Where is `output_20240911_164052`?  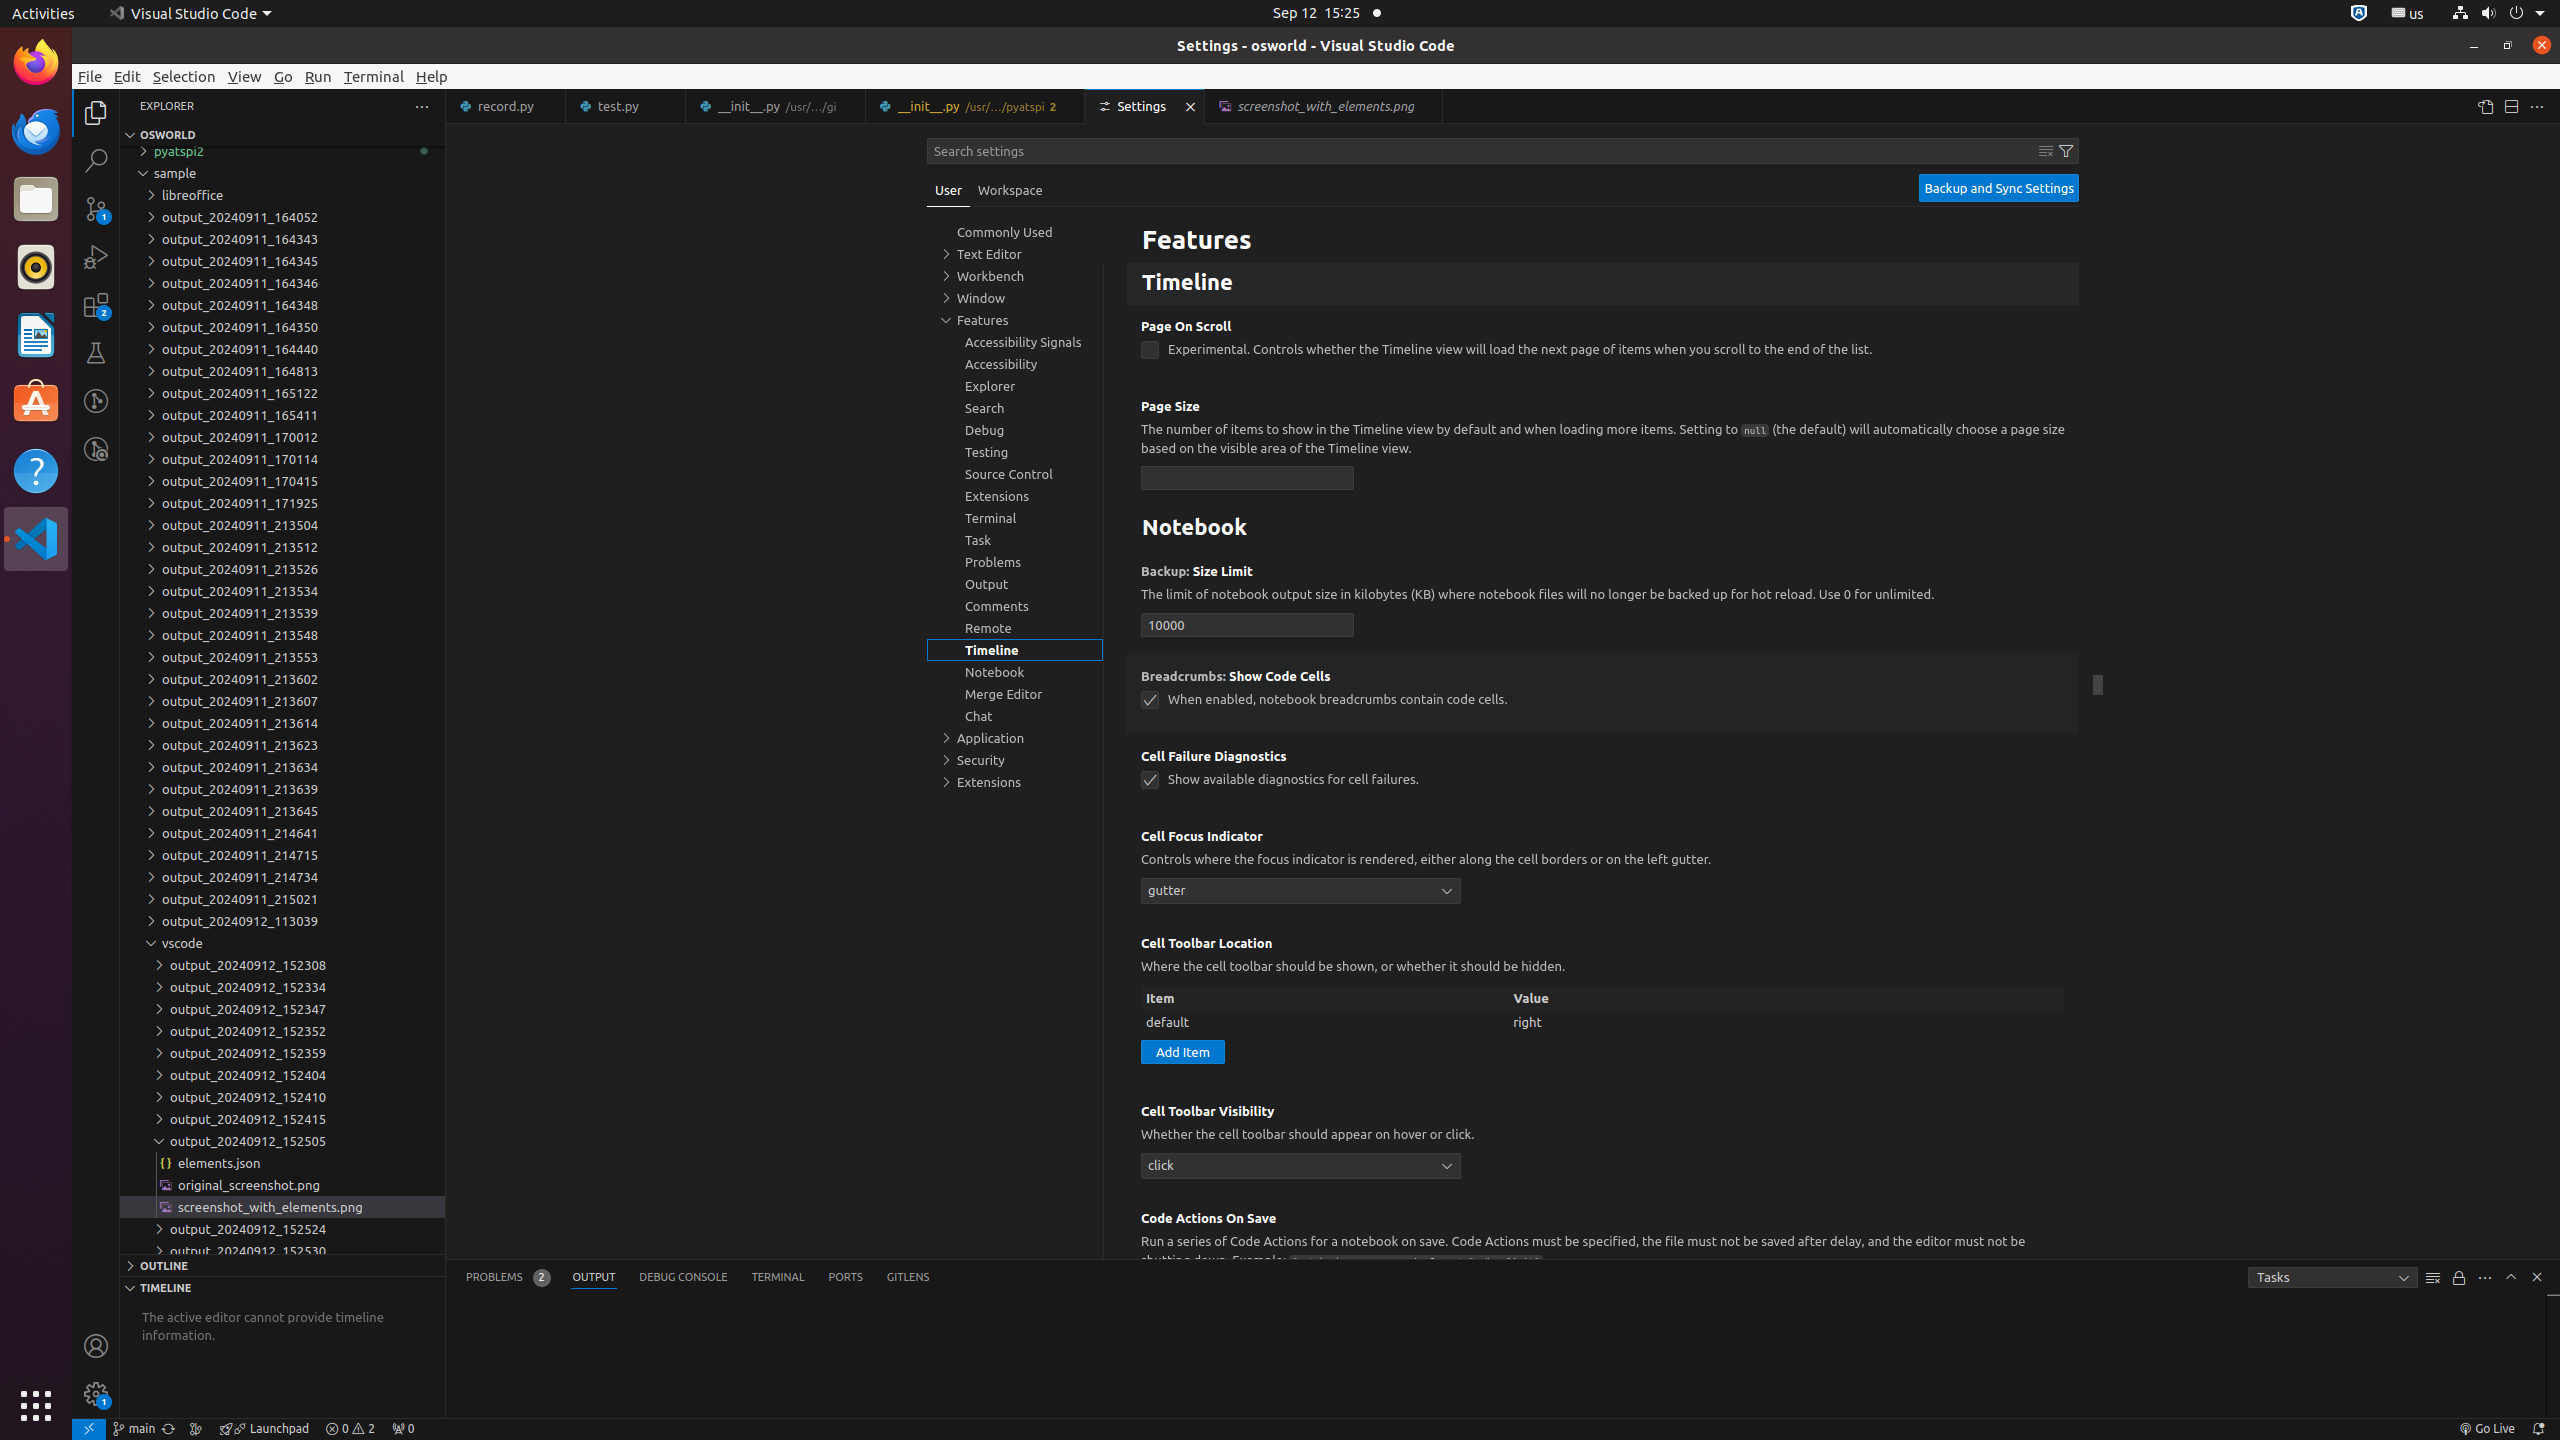
output_20240911_164052 is located at coordinates (282, 217).